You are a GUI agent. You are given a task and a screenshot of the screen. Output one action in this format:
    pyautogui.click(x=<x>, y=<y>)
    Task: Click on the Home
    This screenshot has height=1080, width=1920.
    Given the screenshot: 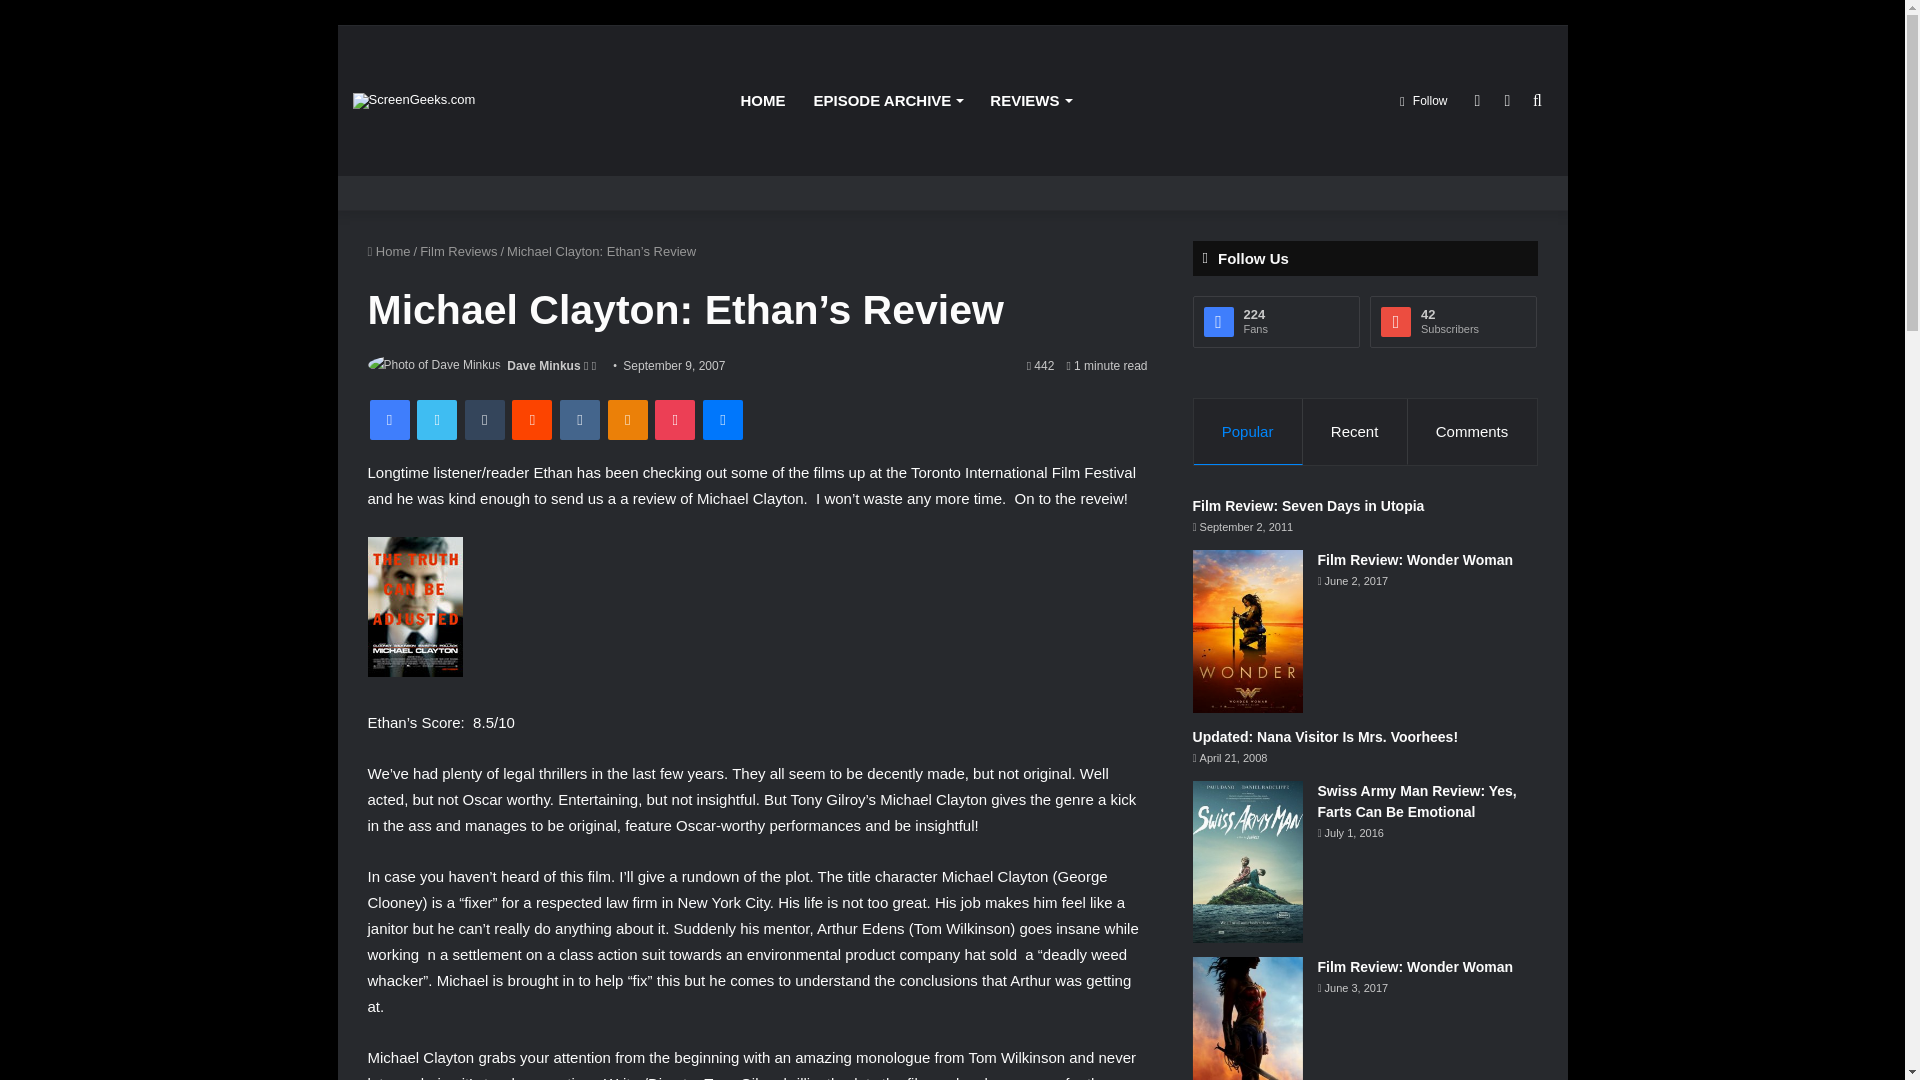 What is the action you would take?
    pyautogui.click(x=389, y=252)
    